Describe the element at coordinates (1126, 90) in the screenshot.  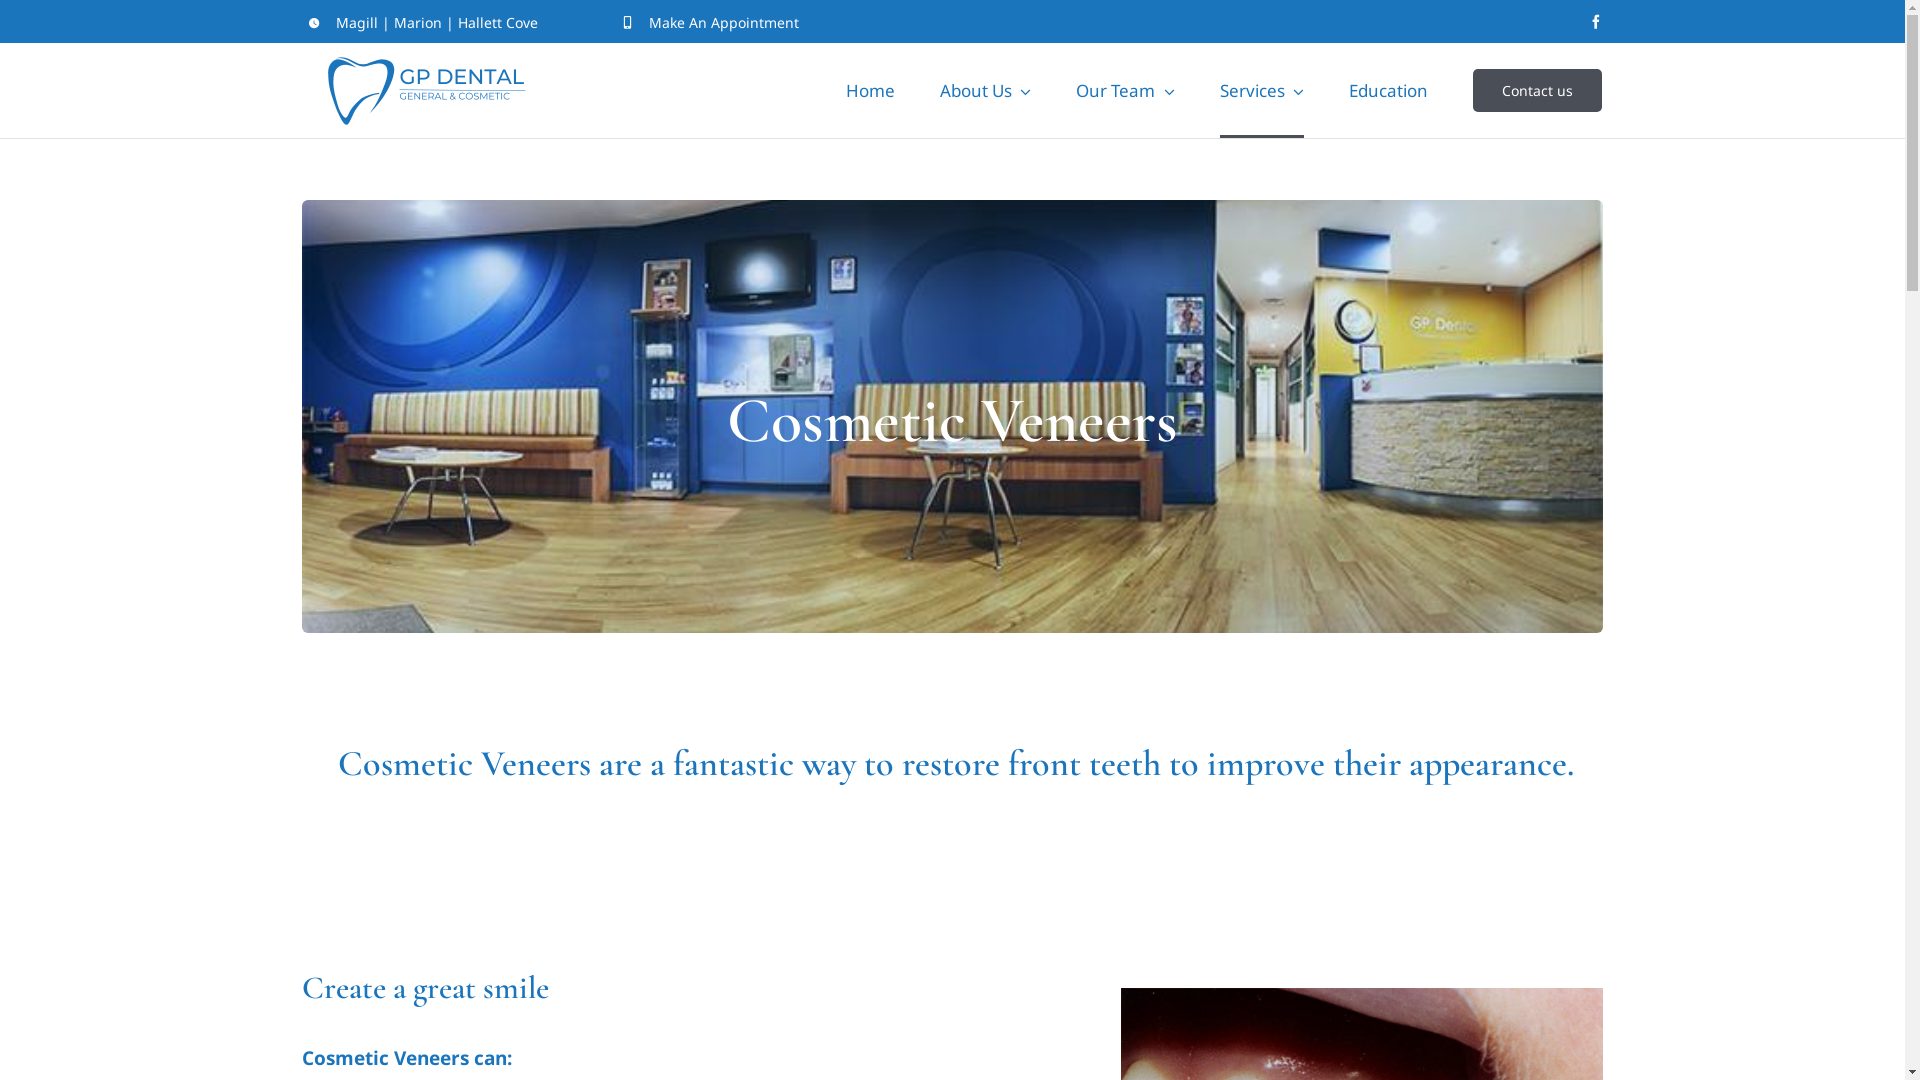
I see `Our Team` at that location.